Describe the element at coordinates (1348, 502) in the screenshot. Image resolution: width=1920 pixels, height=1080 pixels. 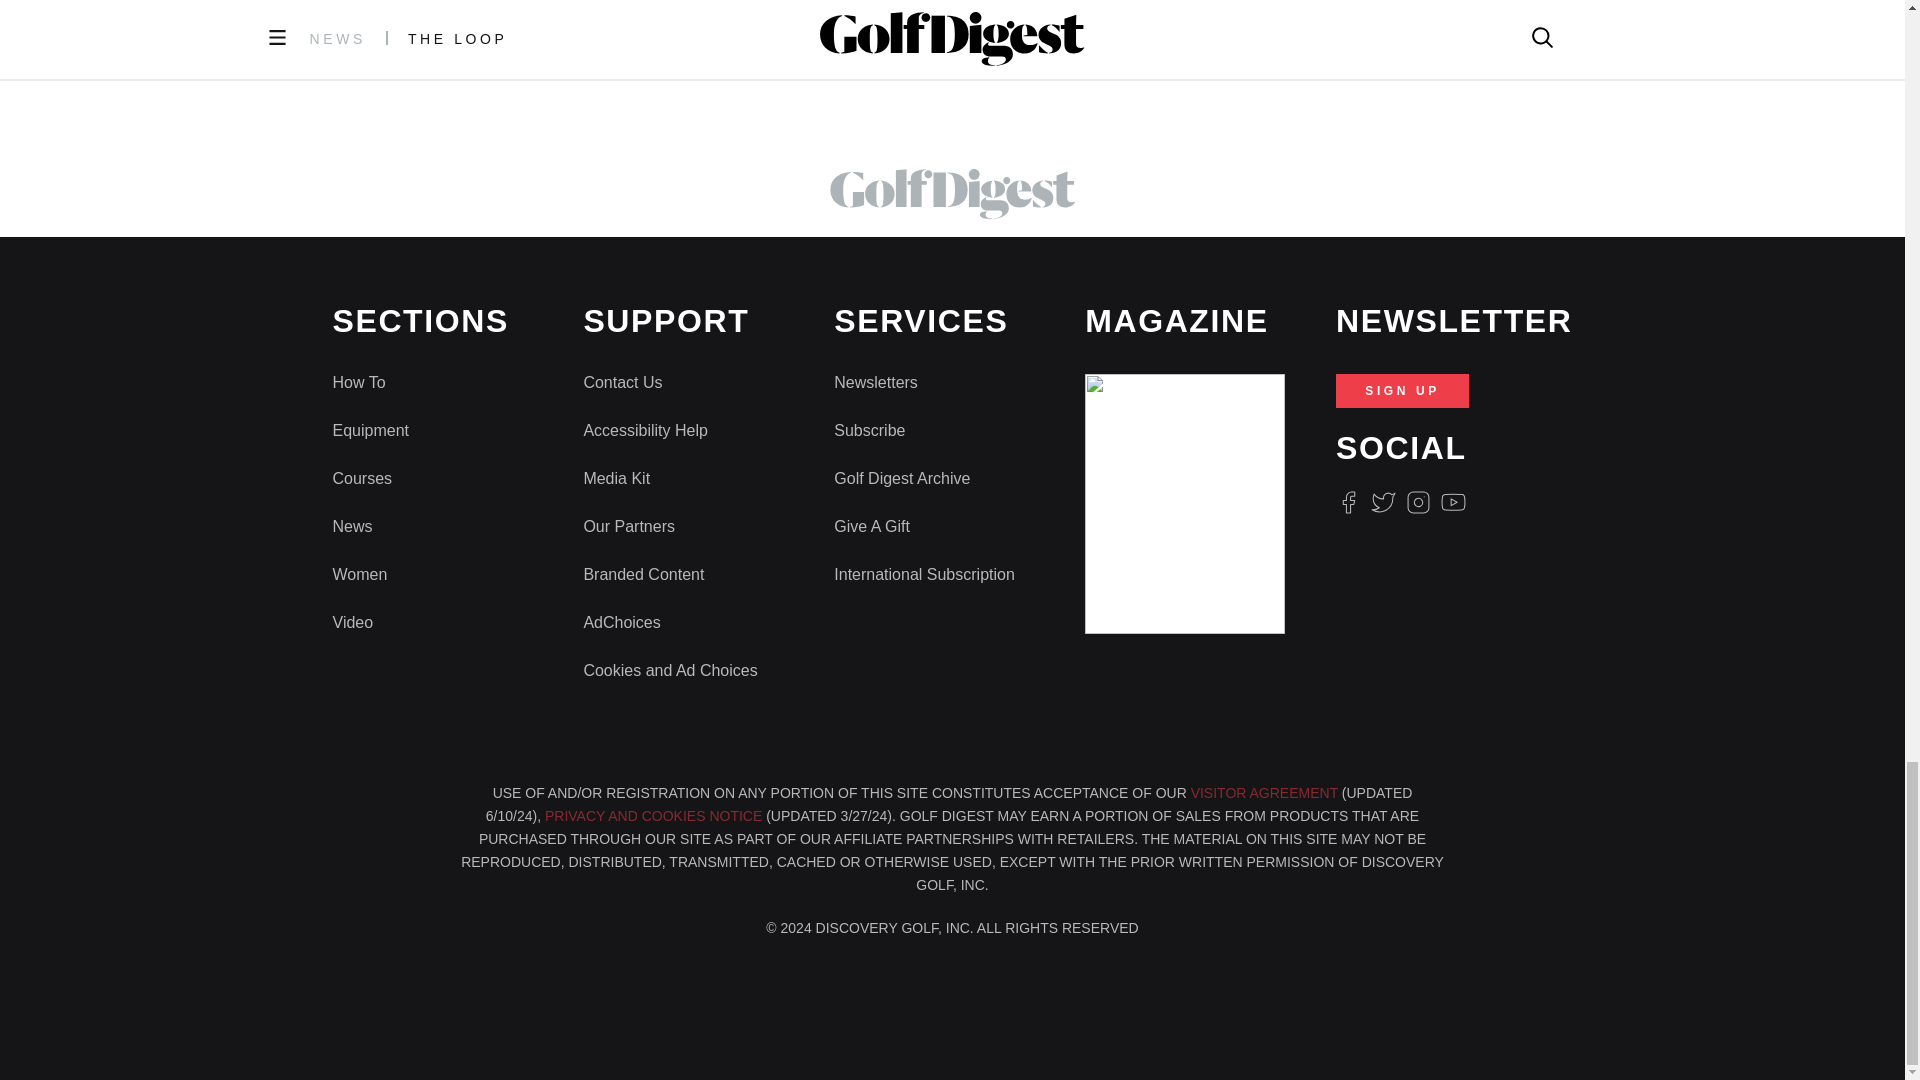
I see `Facebook Logo` at that location.